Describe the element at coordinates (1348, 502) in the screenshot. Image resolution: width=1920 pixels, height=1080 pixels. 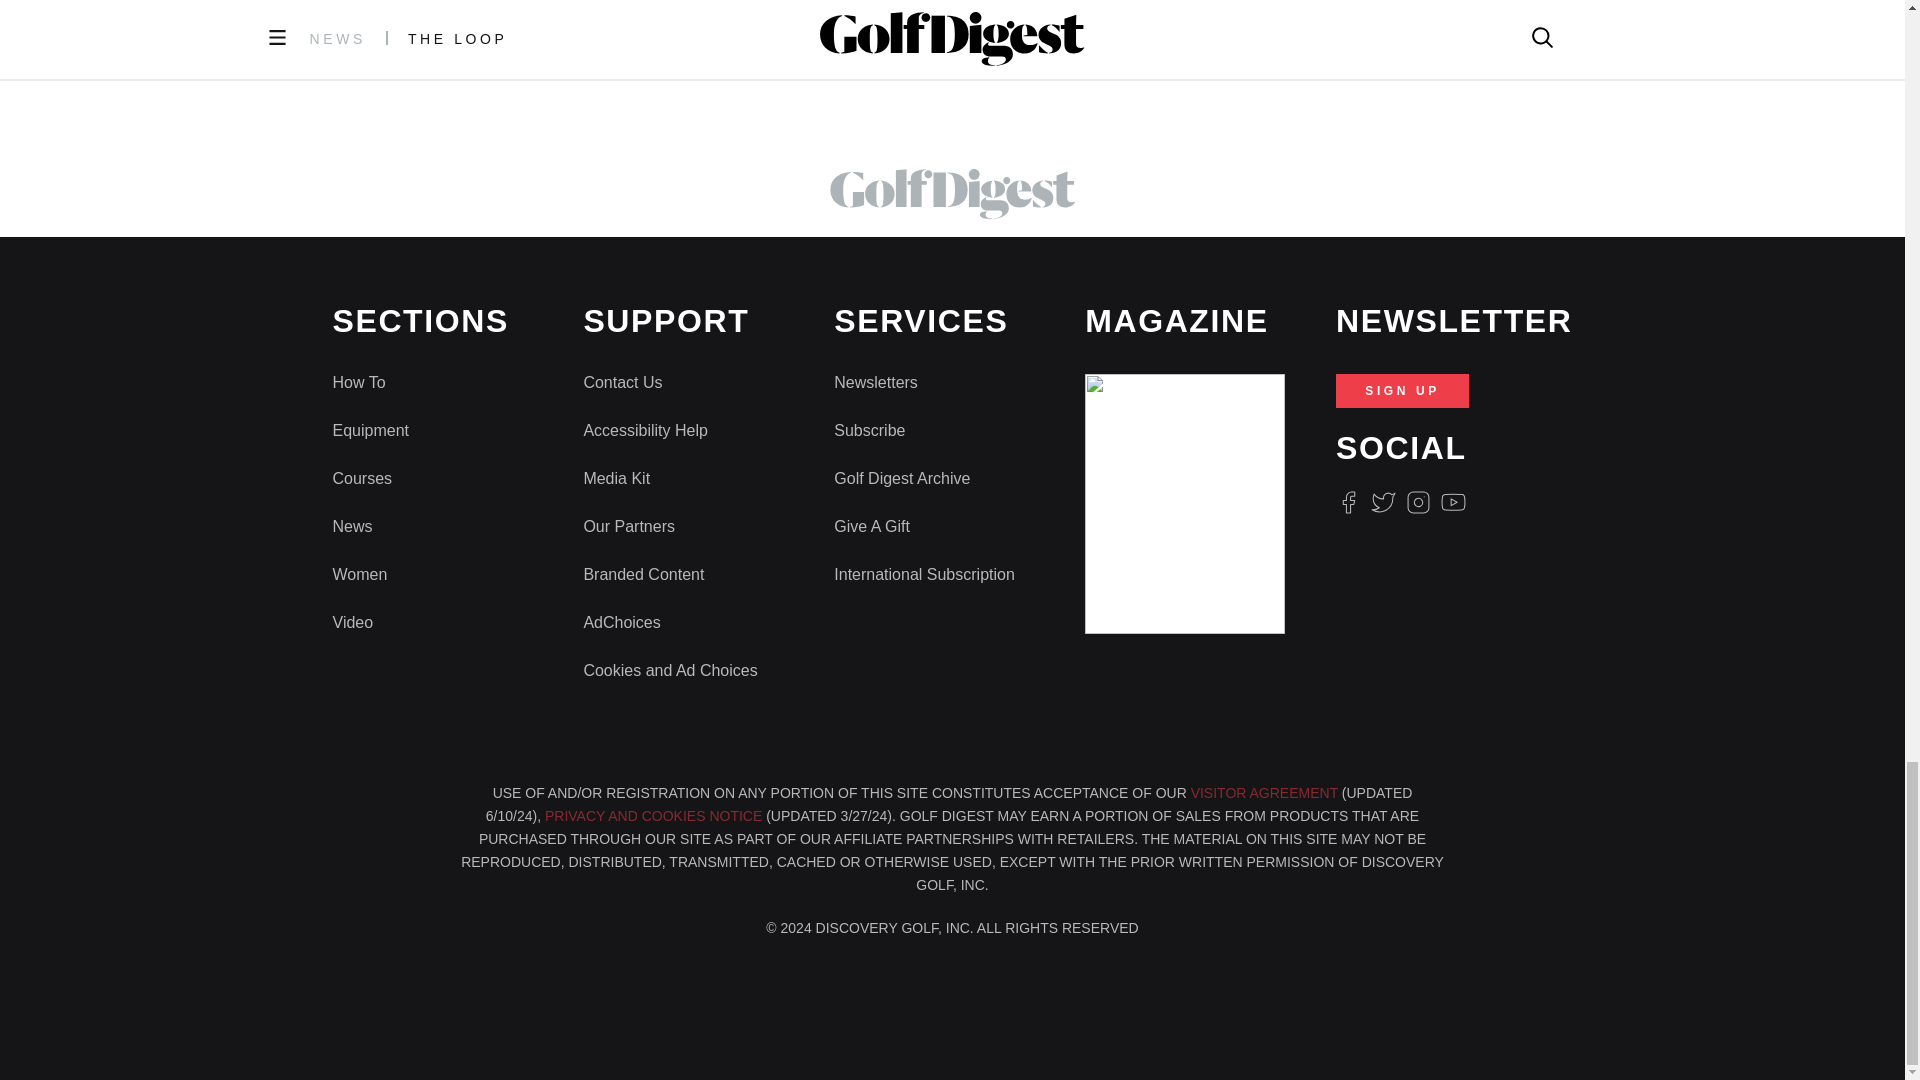
I see `Facebook Logo` at that location.